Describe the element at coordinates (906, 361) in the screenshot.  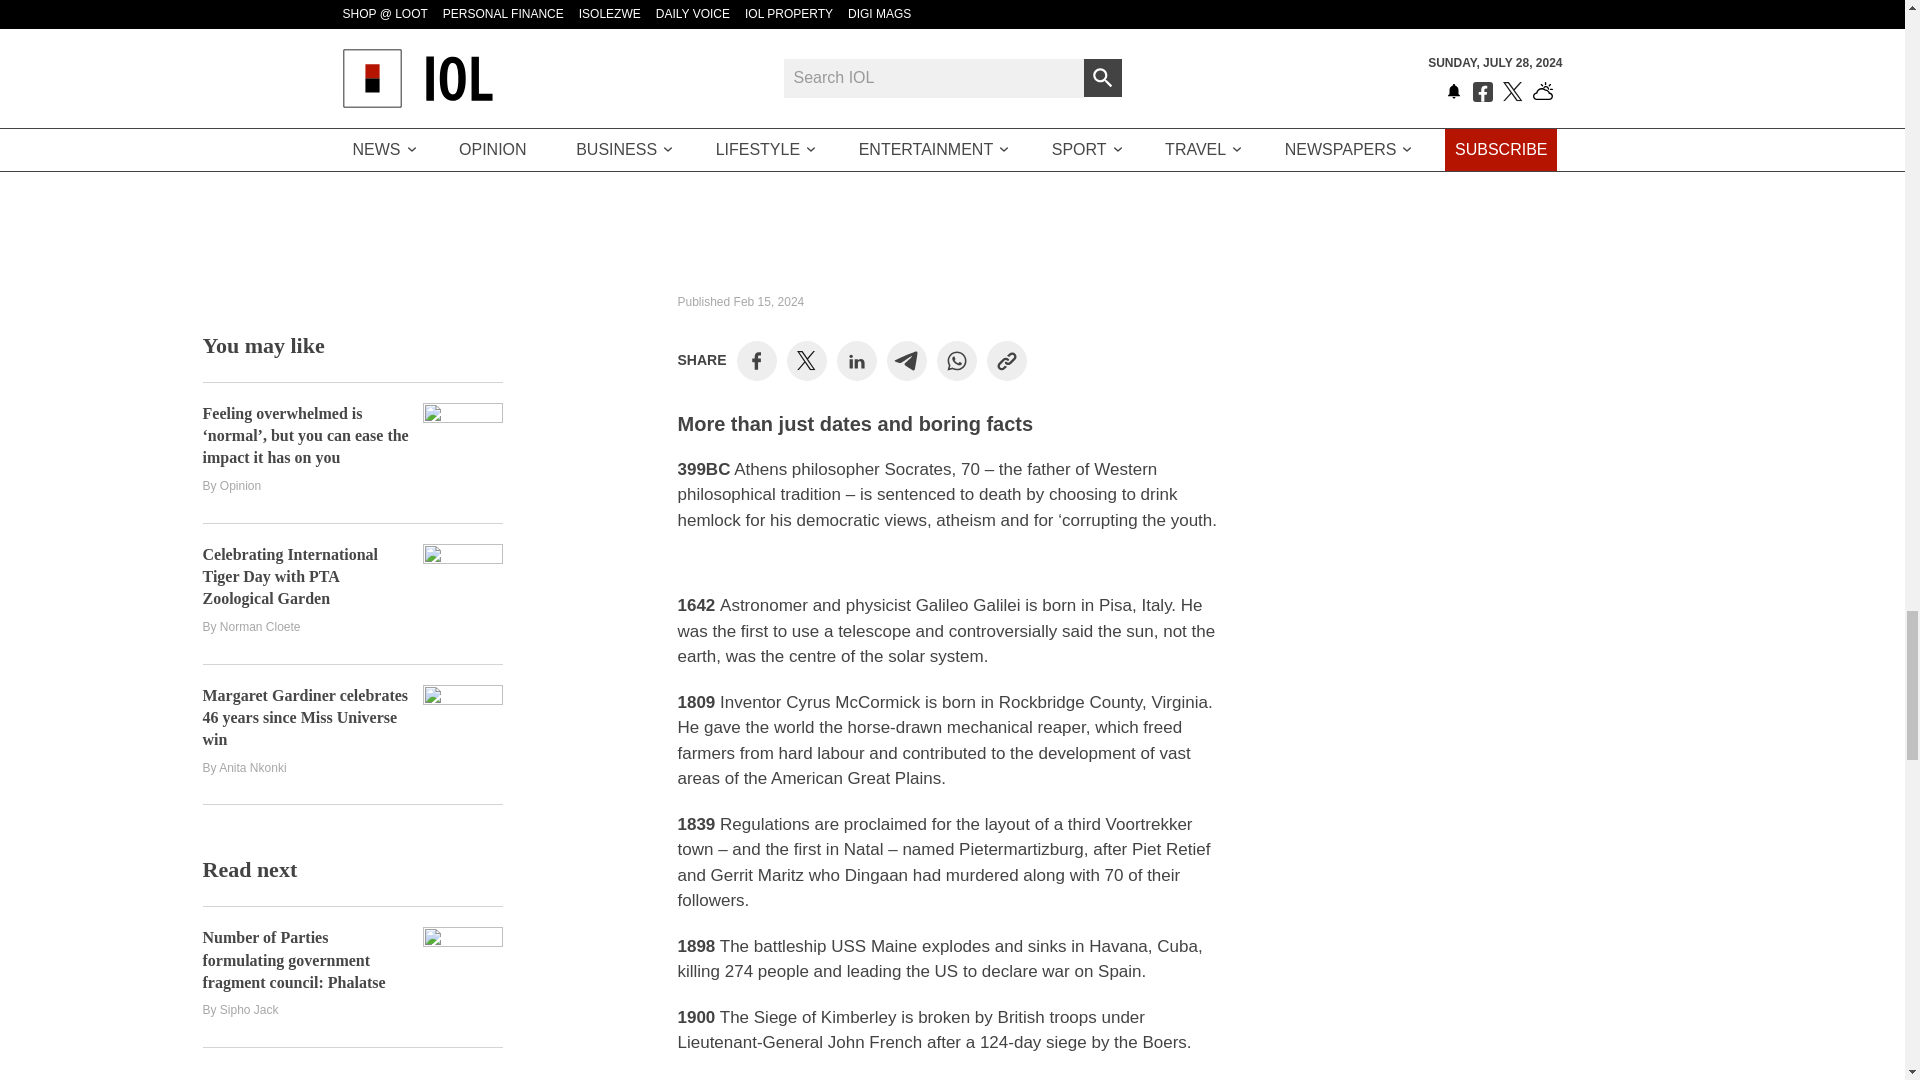
I see `Share on Telegram` at that location.